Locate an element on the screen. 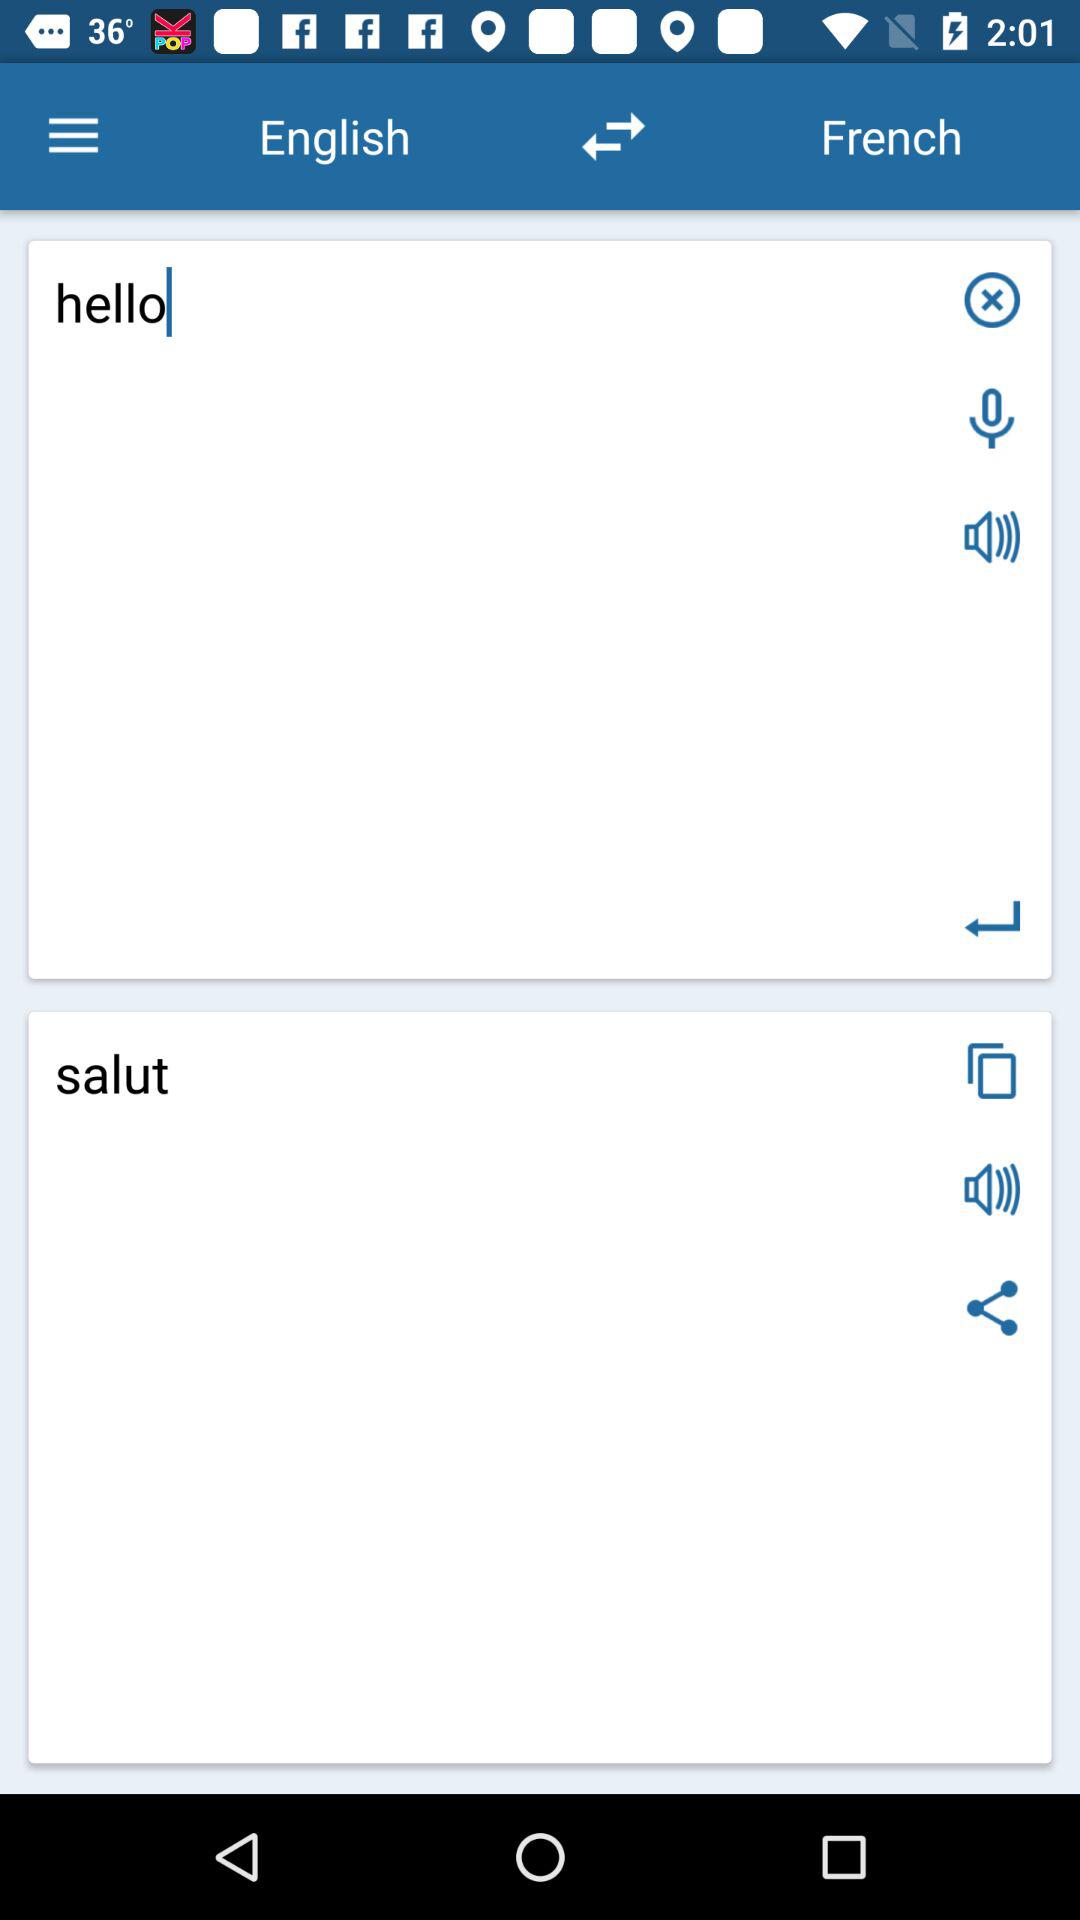  click item at the bottom right corner is located at coordinates (992, 1308).